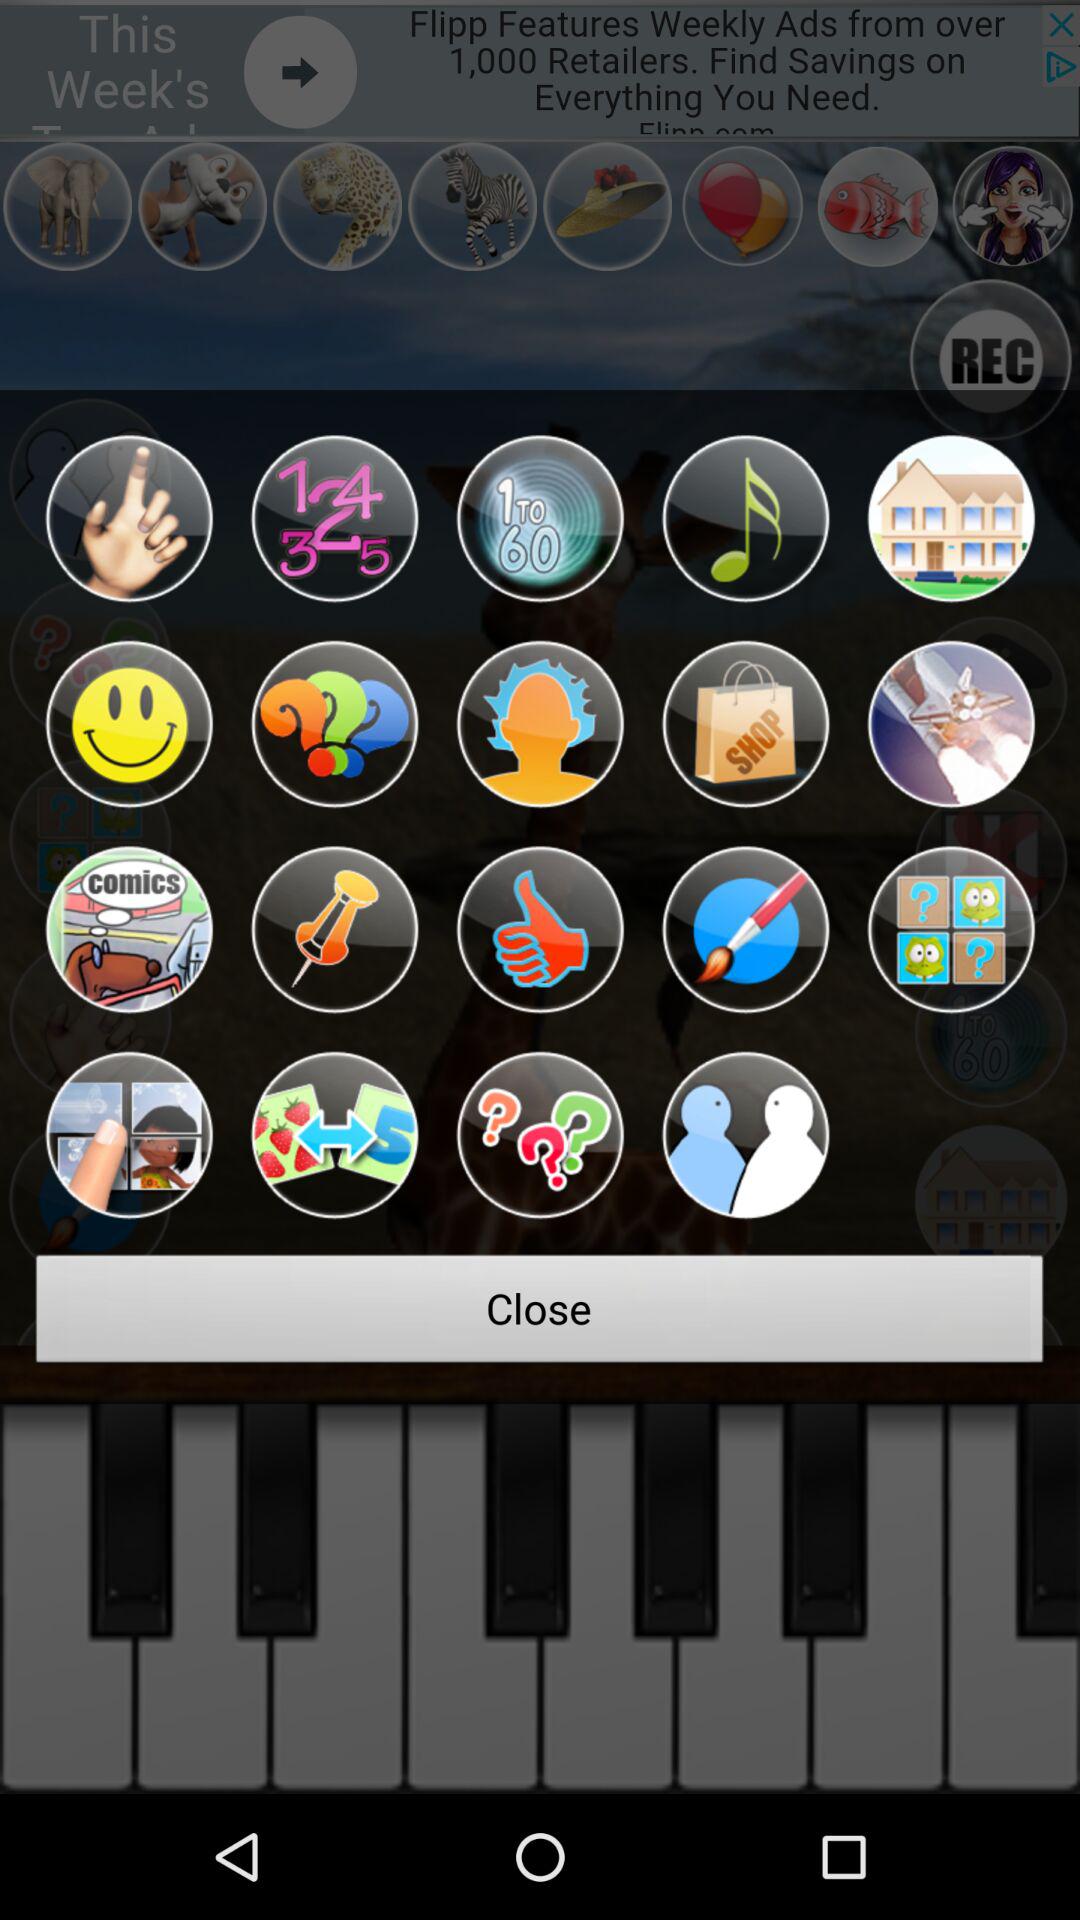 This screenshot has height=1920, width=1080. What do you see at coordinates (540, 1135) in the screenshot?
I see `ask a question` at bounding box center [540, 1135].